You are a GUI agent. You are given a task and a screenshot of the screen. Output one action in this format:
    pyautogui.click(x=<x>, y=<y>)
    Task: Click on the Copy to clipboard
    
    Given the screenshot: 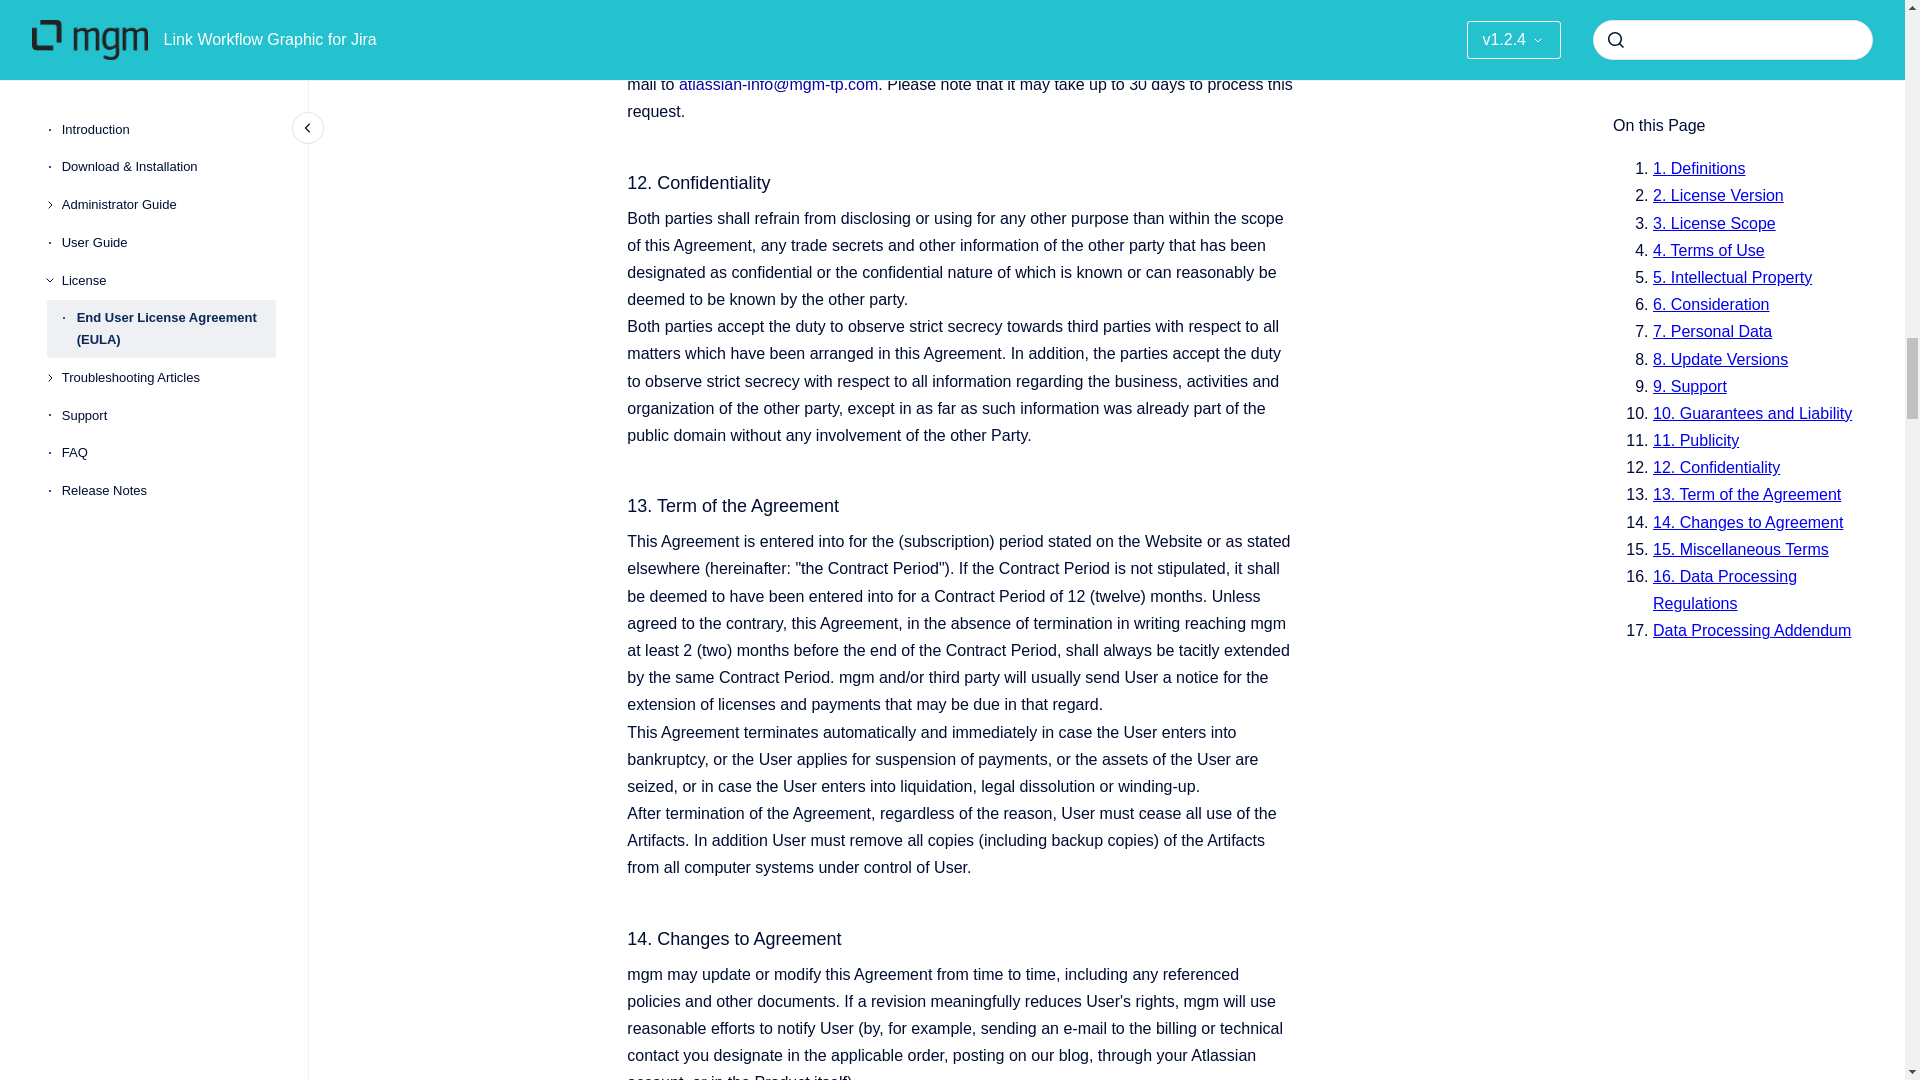 What is the action you would take?
    pyautogui.click(x=618, y=2)
    